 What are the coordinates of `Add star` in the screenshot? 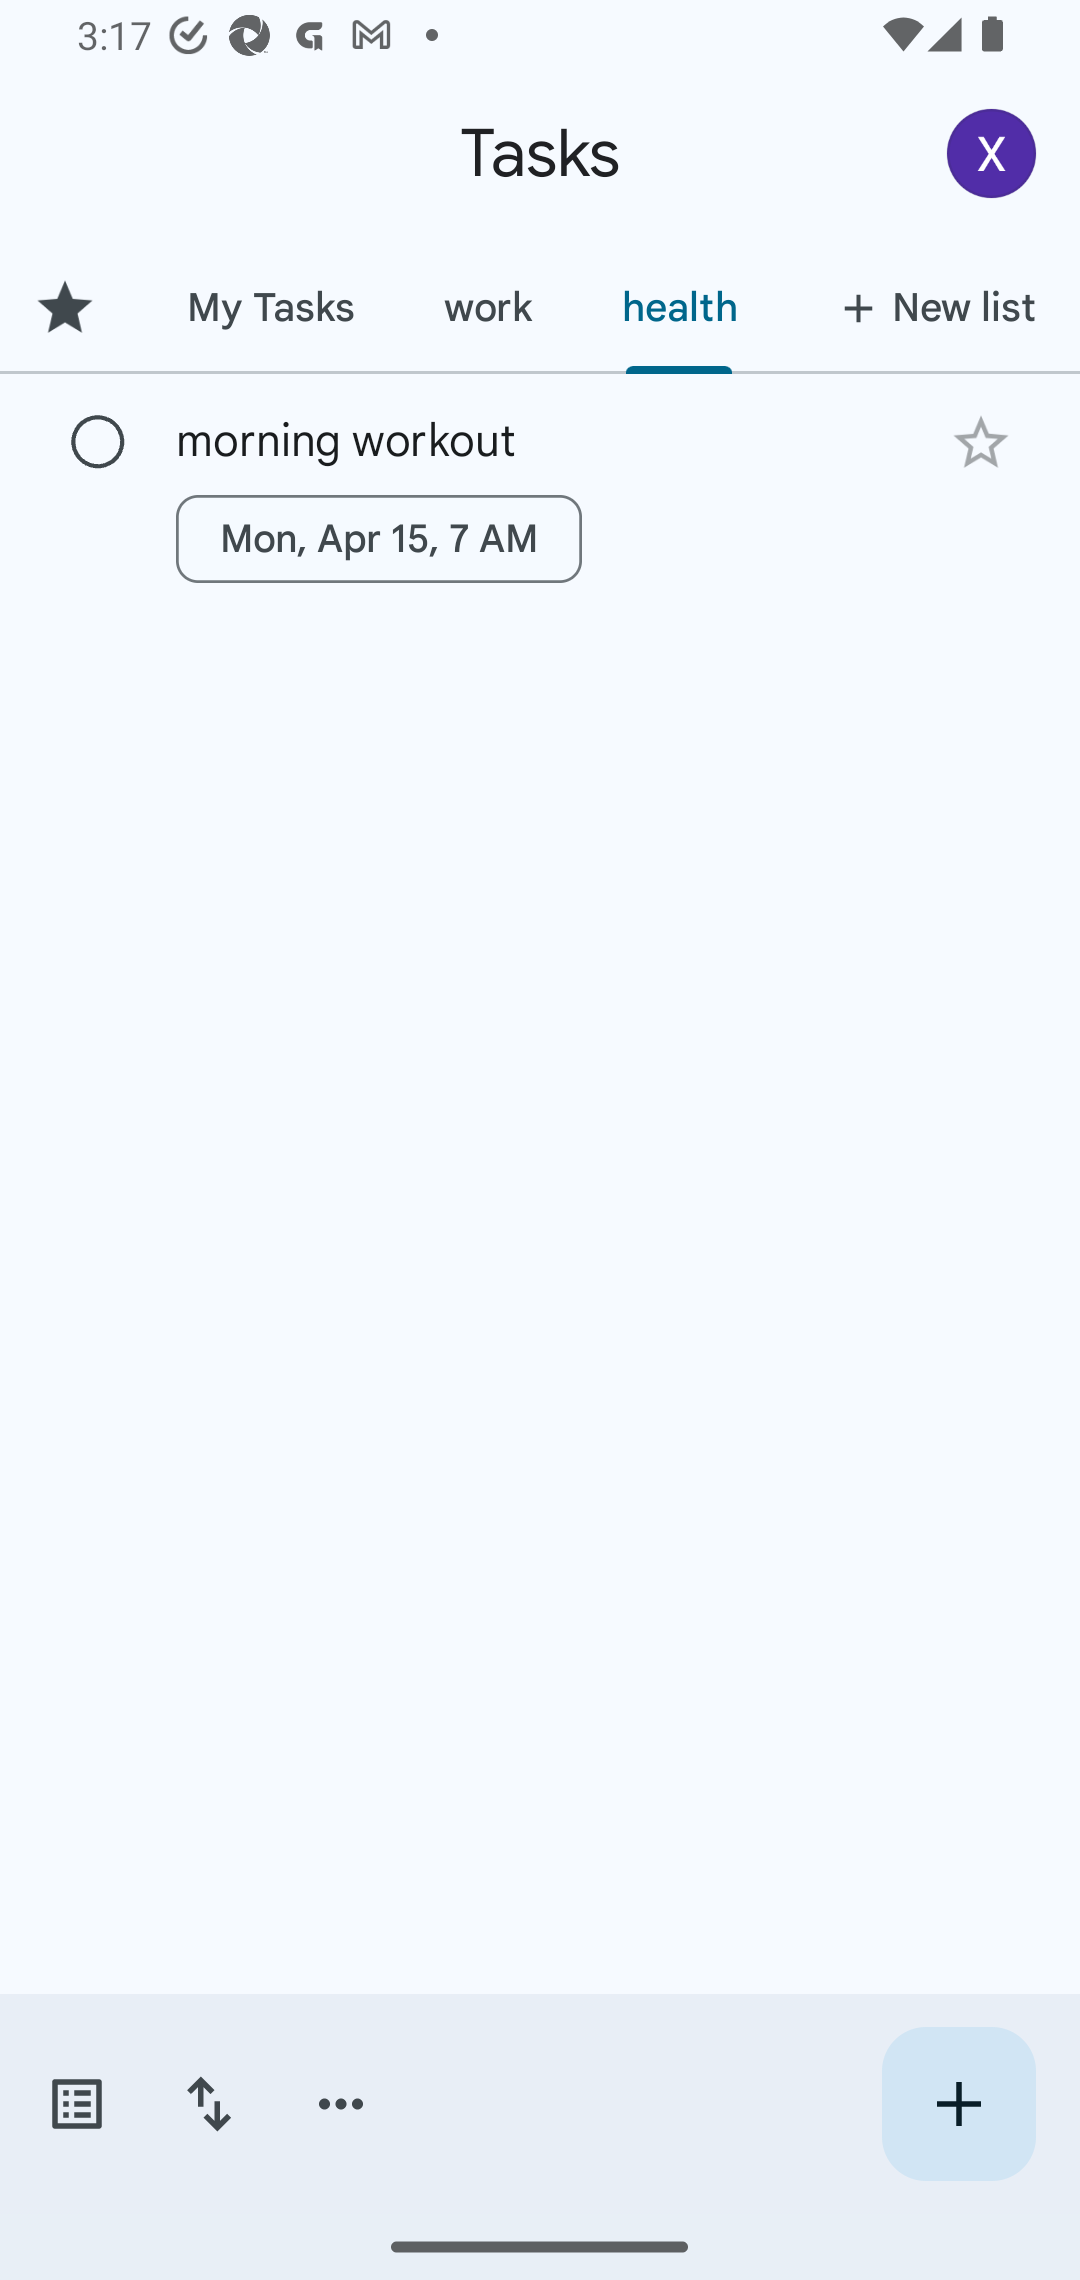 It's located at (980, 442).